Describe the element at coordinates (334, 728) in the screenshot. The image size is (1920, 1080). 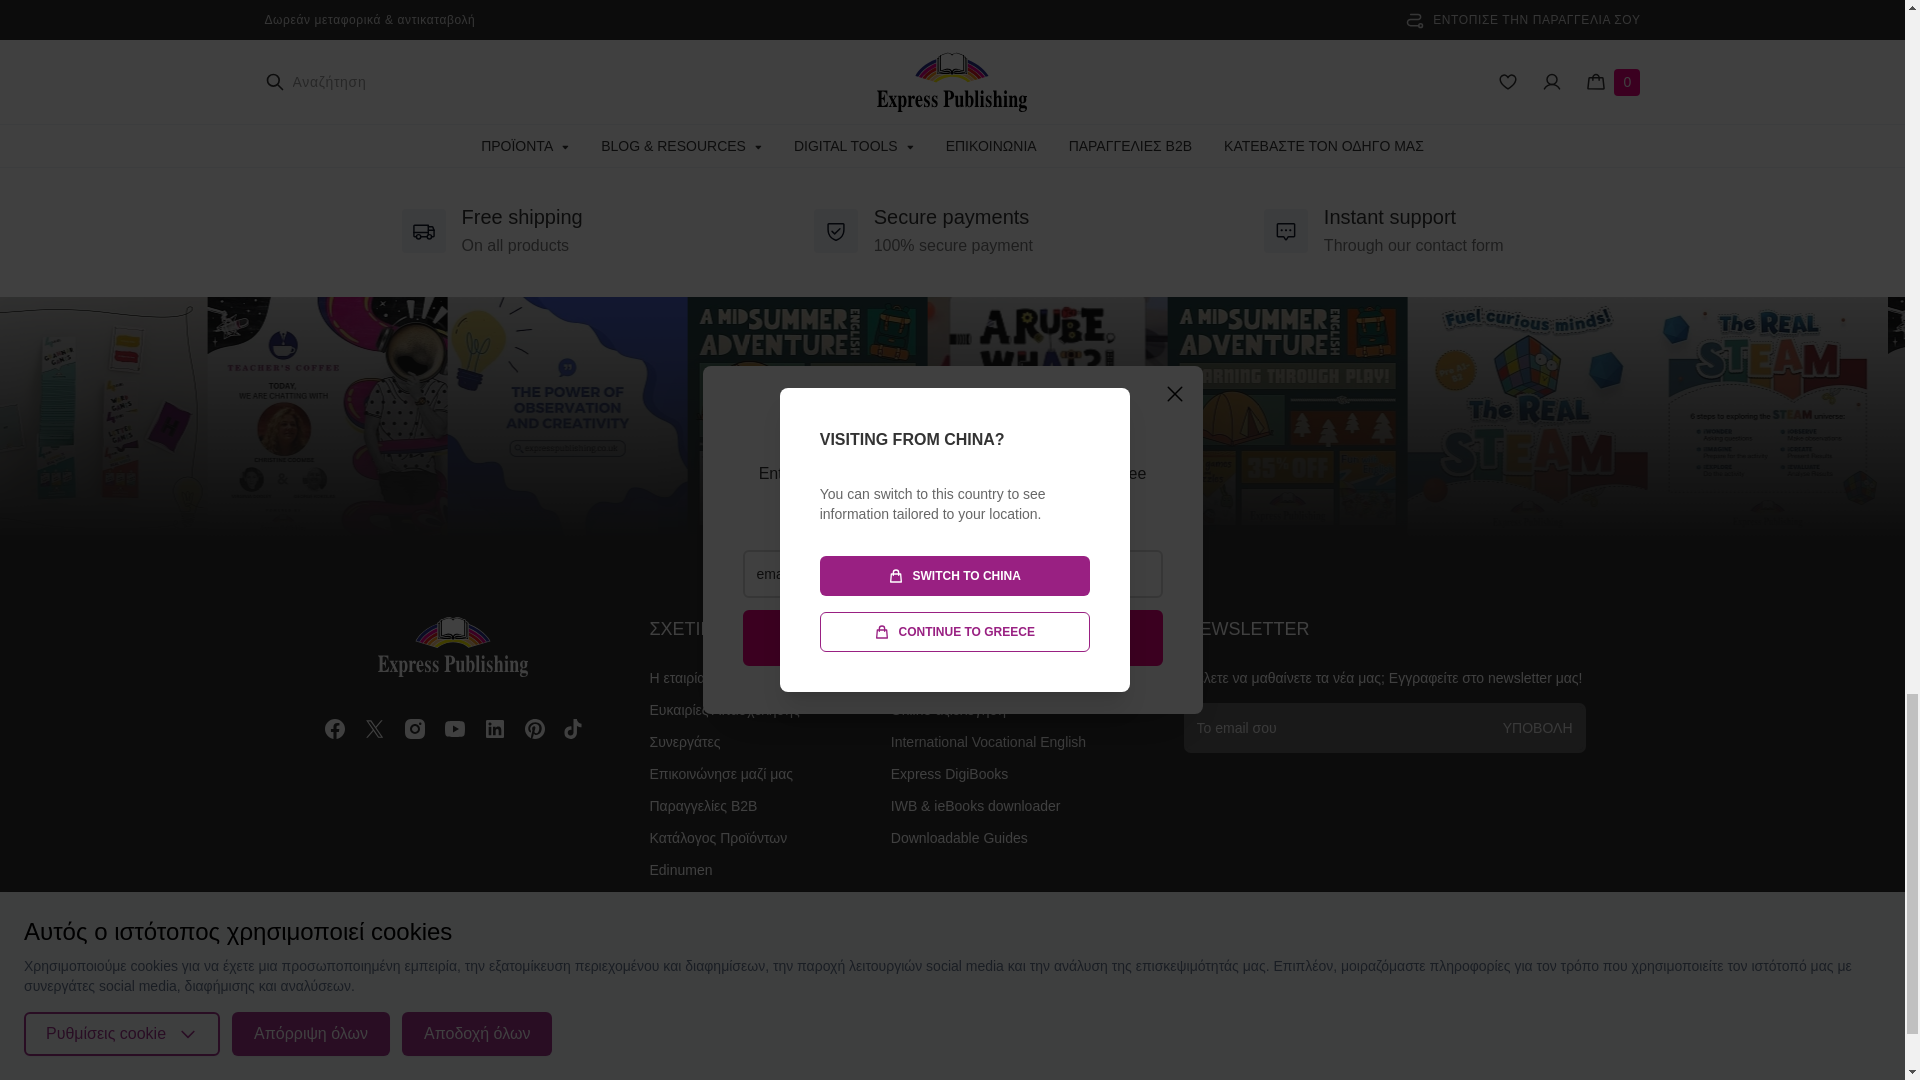
I see `Facebook` at that location.